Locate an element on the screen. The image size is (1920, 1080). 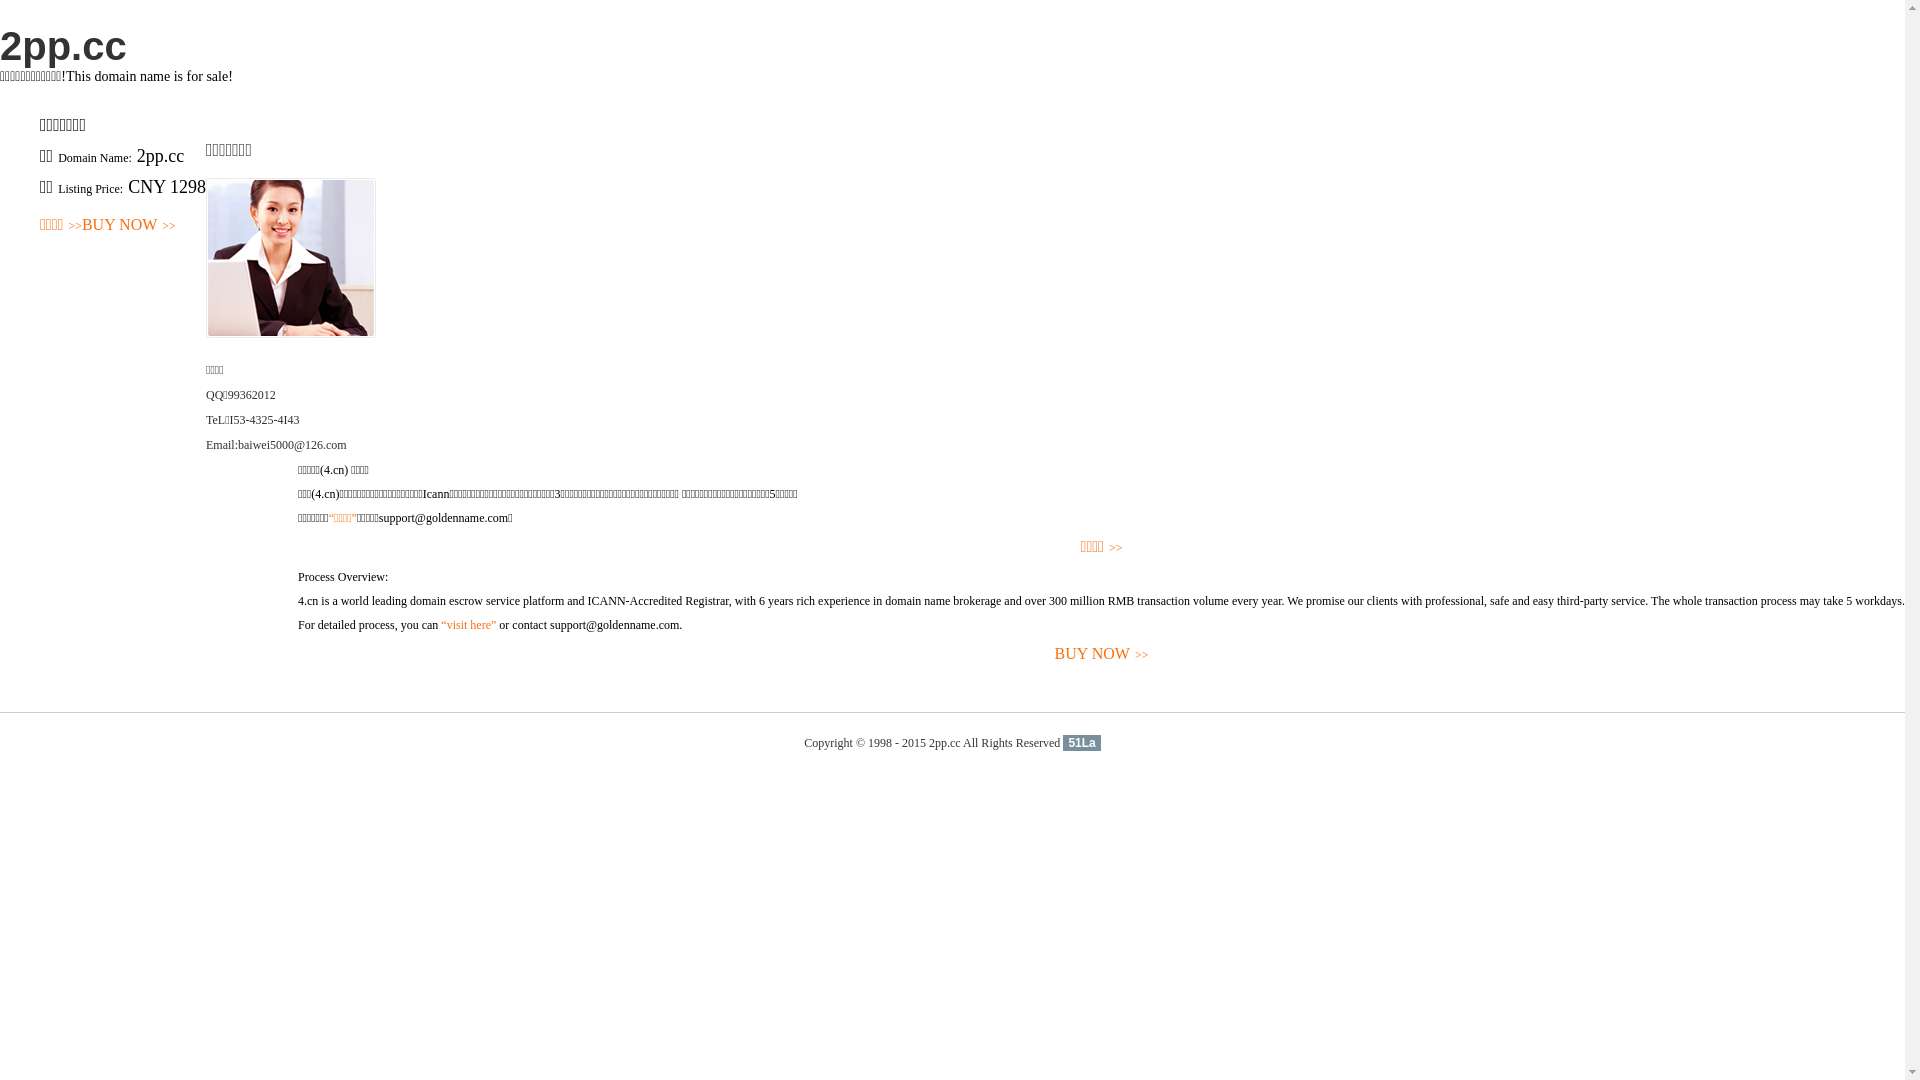
BUY NOW>> is located at coordinates (1102, 654).